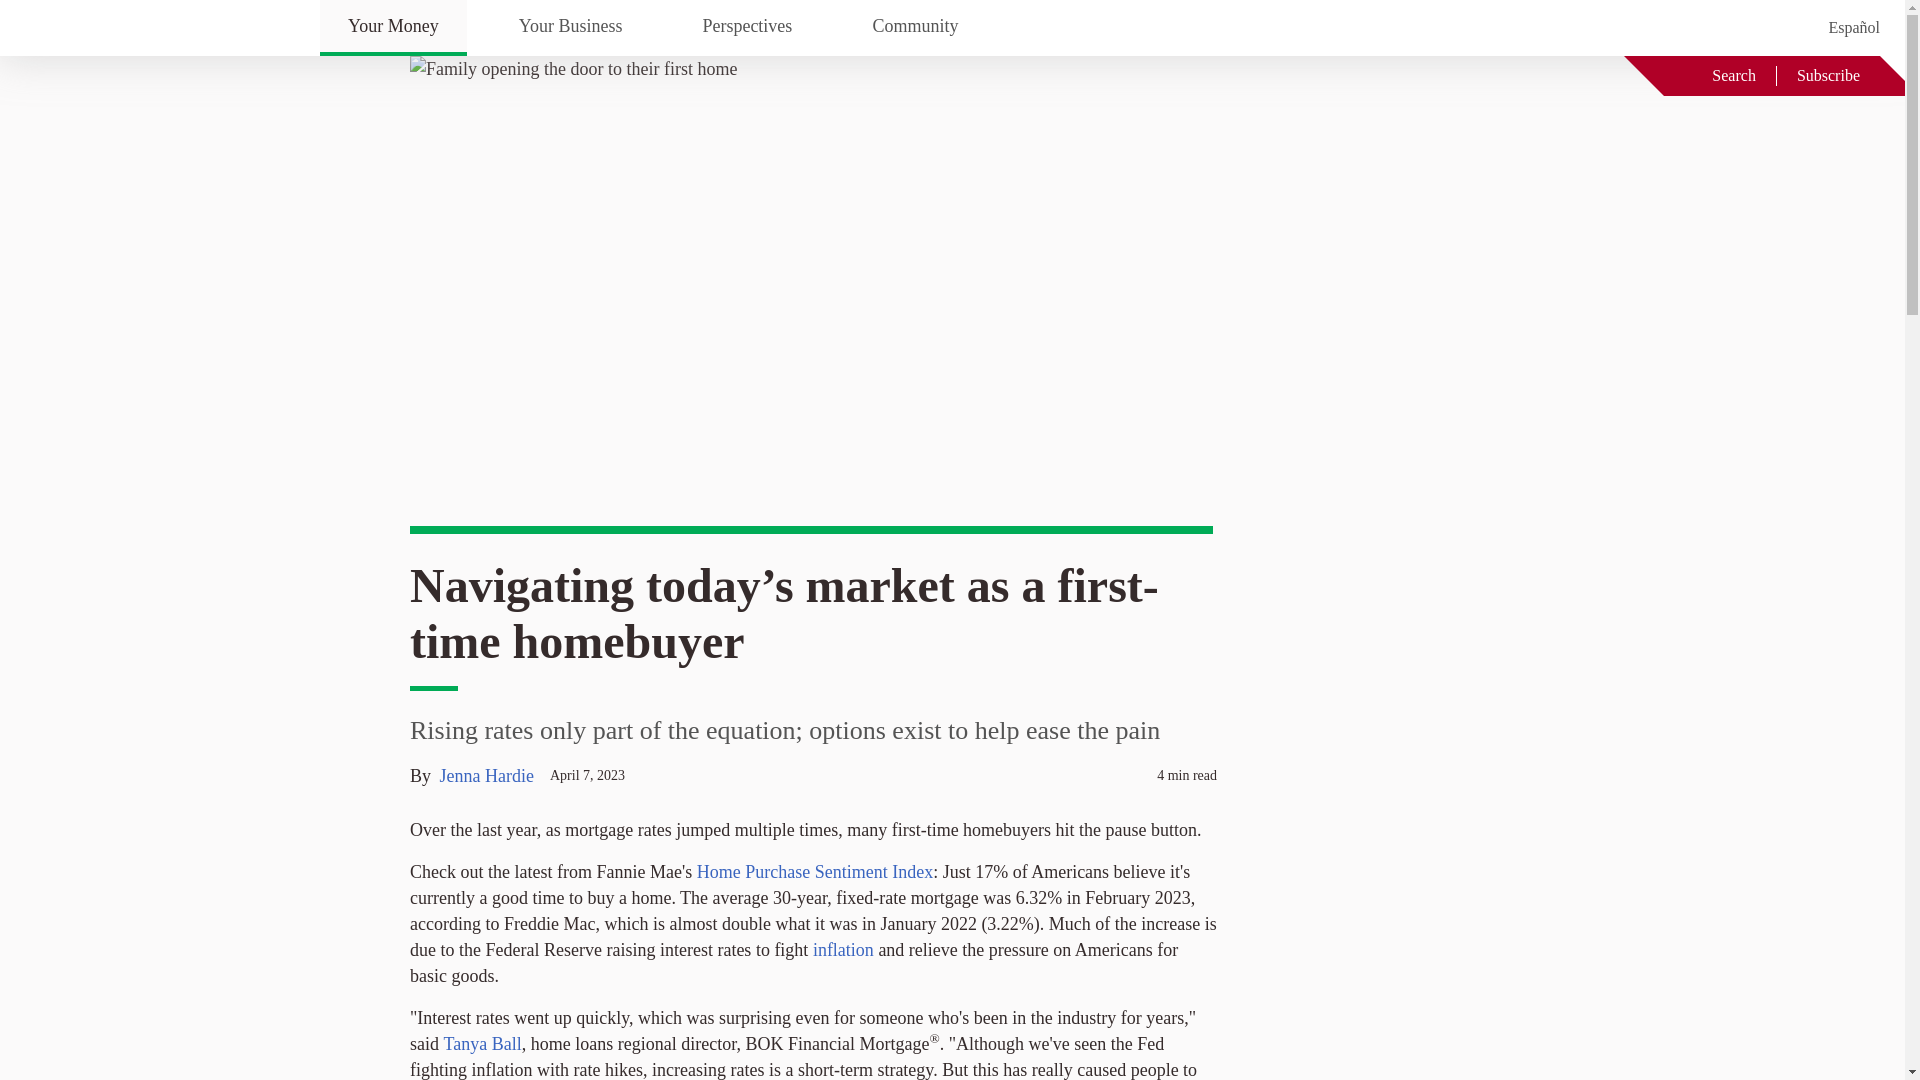 The height and width of the screenshot is (1080, 1920). I want to click on Subscribe, so click(1828, 75).